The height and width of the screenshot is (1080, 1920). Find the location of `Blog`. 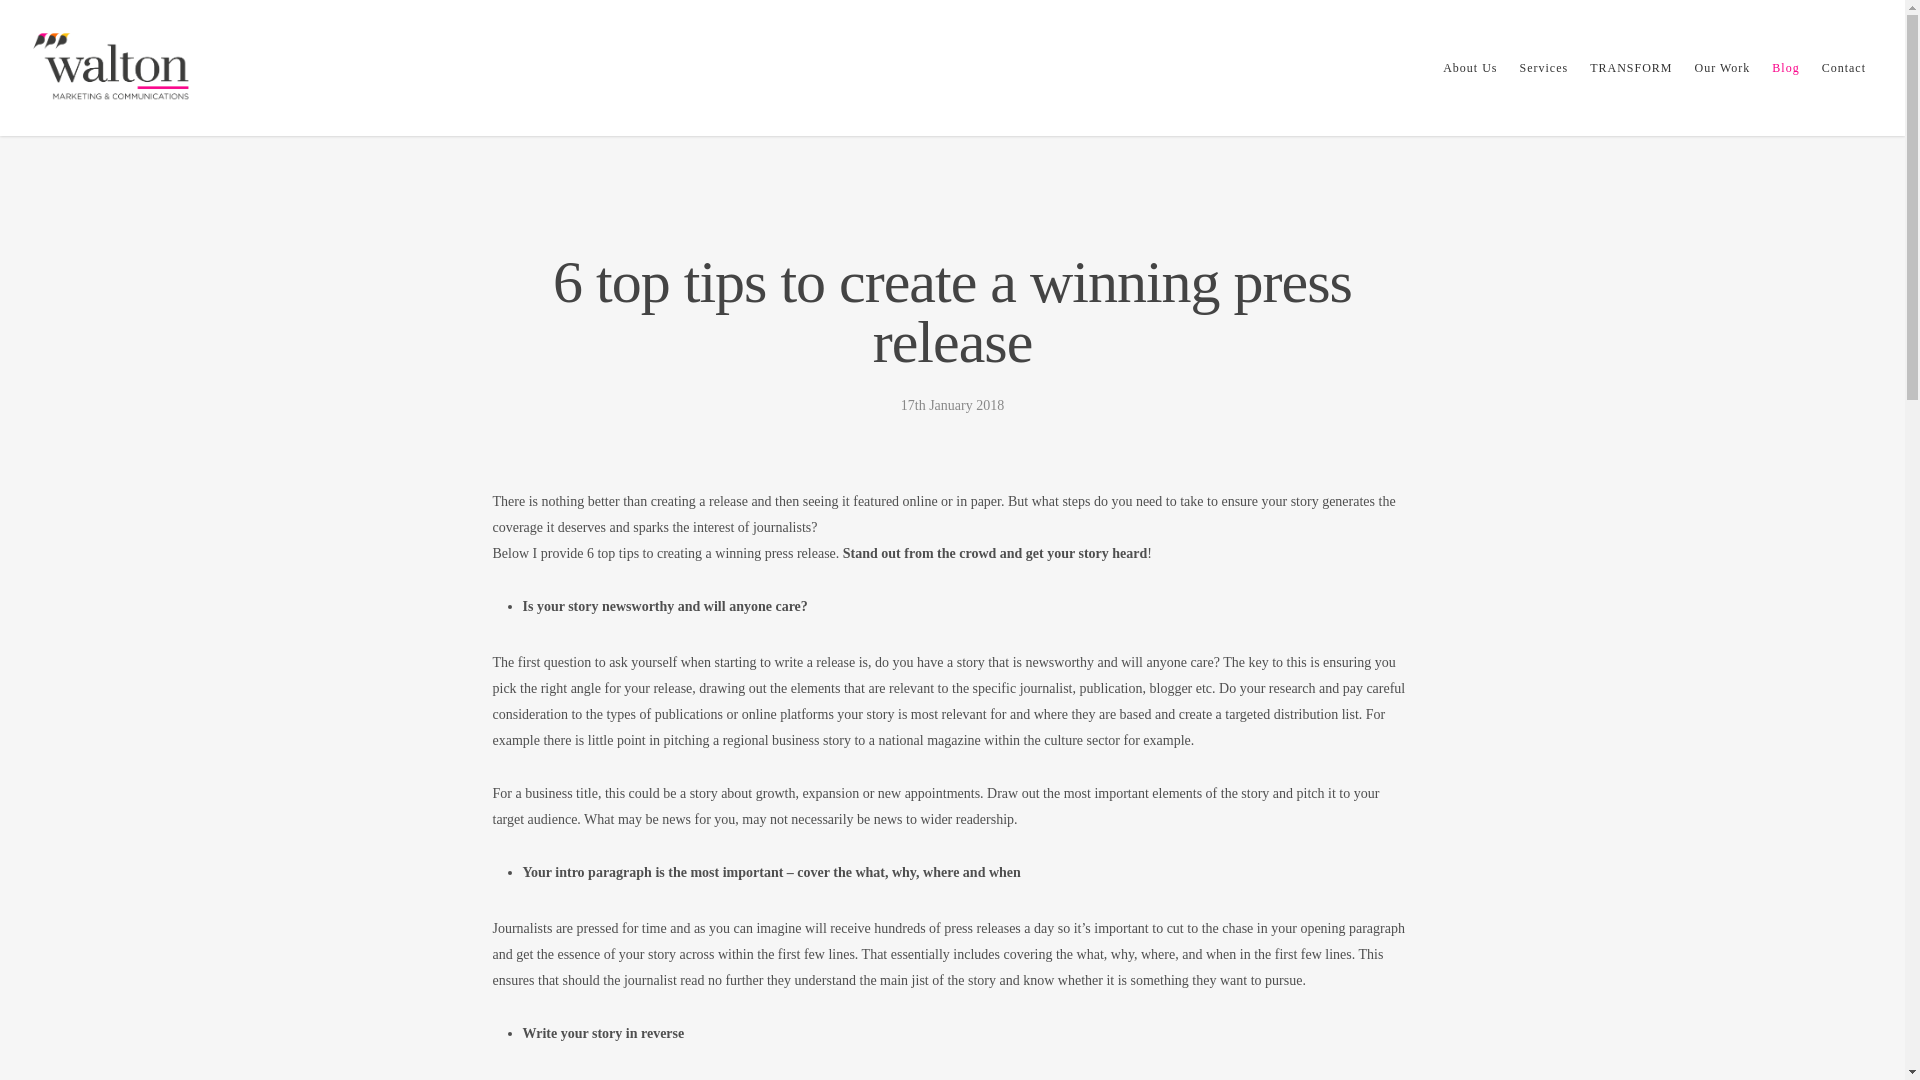

Blog is located at coordinates (1785, 82).